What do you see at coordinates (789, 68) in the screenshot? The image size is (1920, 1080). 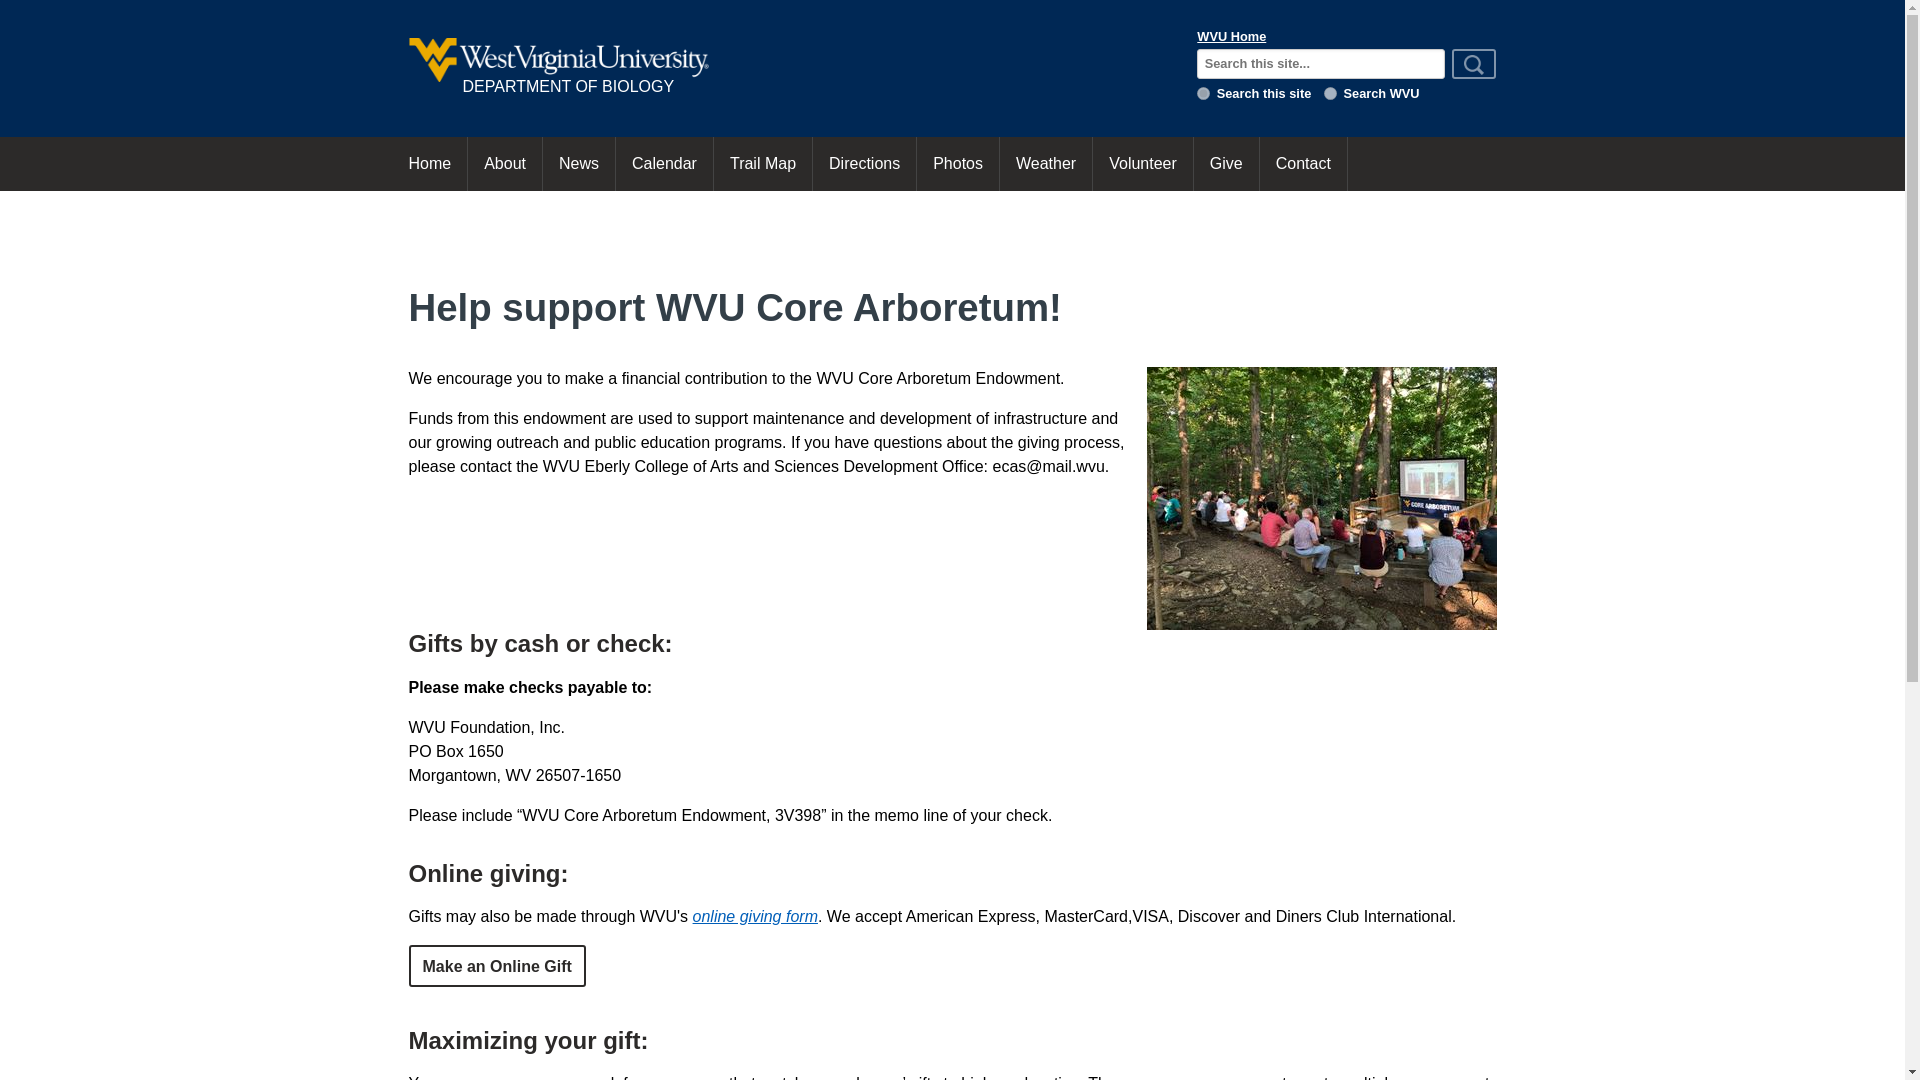 I see `DEPARTMENT OF BIOLOGY` at bounding box center [789, 68].